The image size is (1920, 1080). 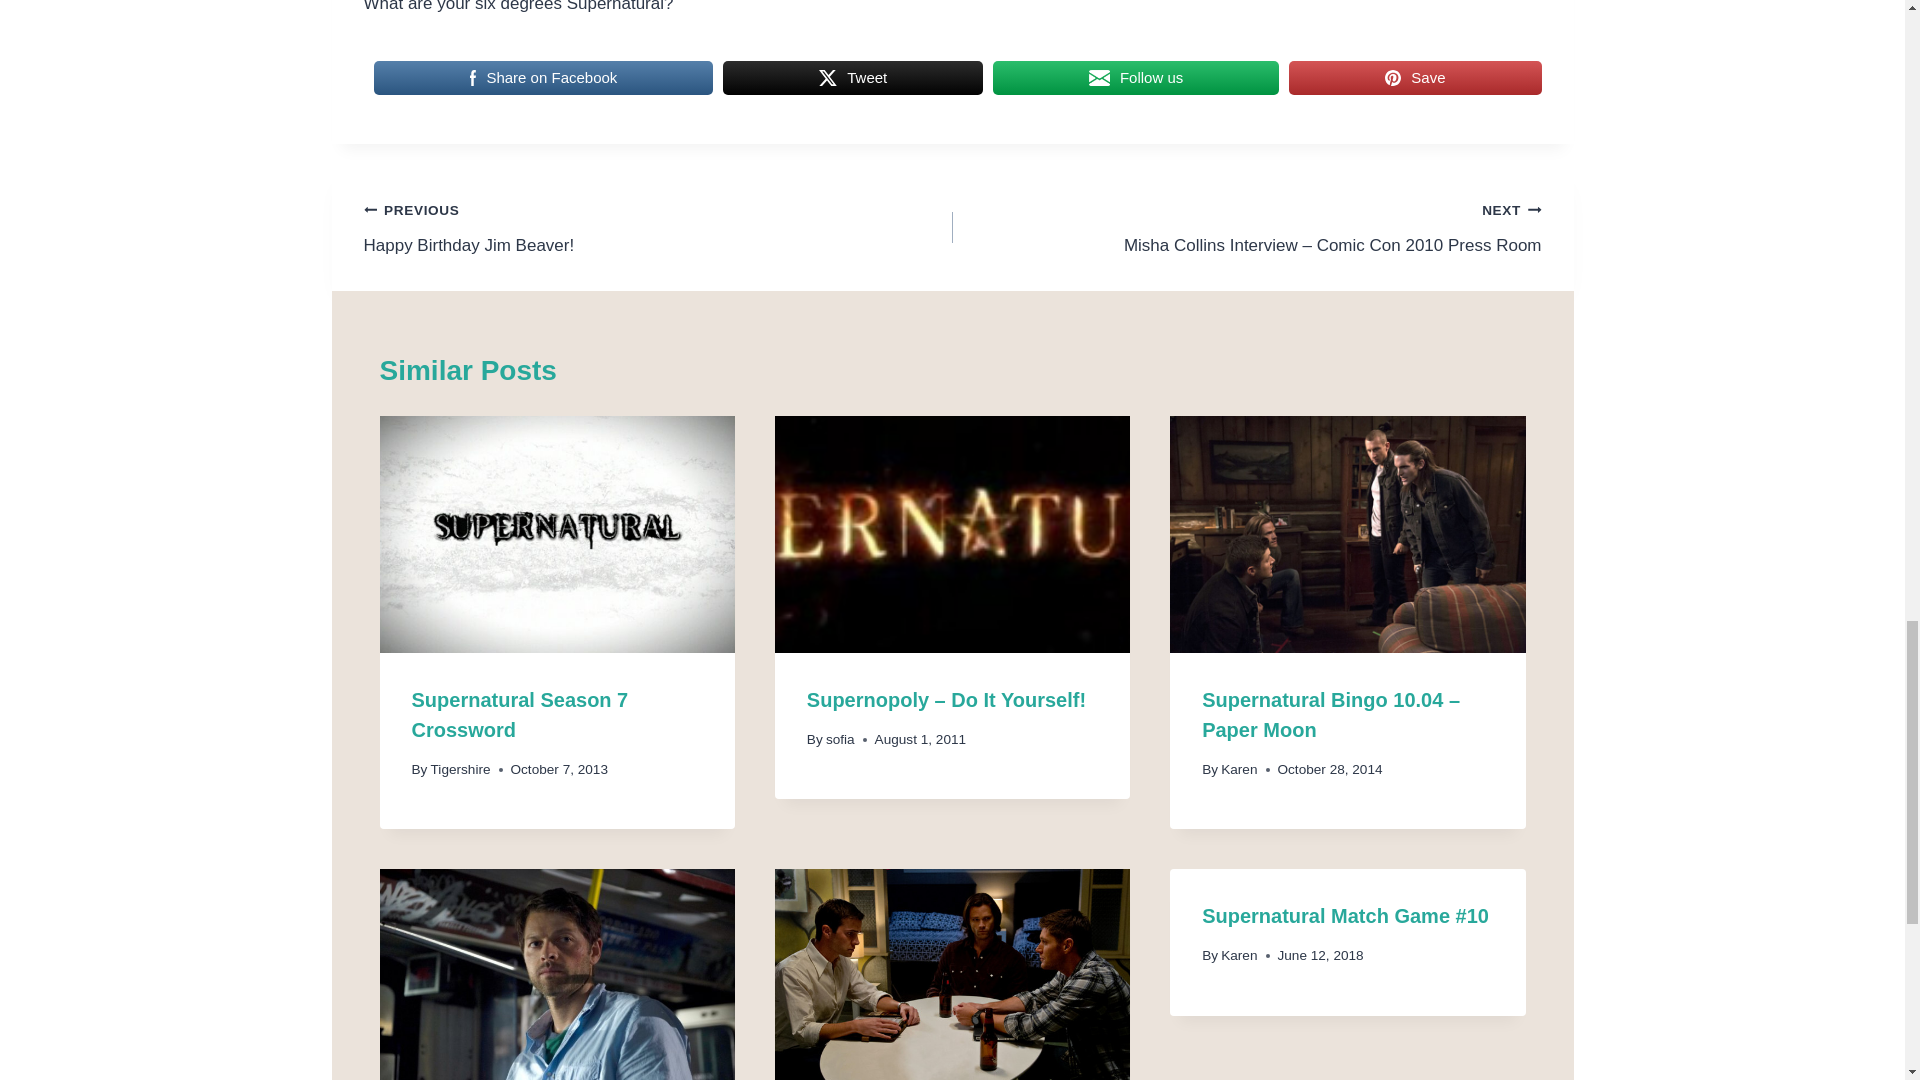 I want to click on Supernatural Season 7 Crossword, so click(x=658, y=227).